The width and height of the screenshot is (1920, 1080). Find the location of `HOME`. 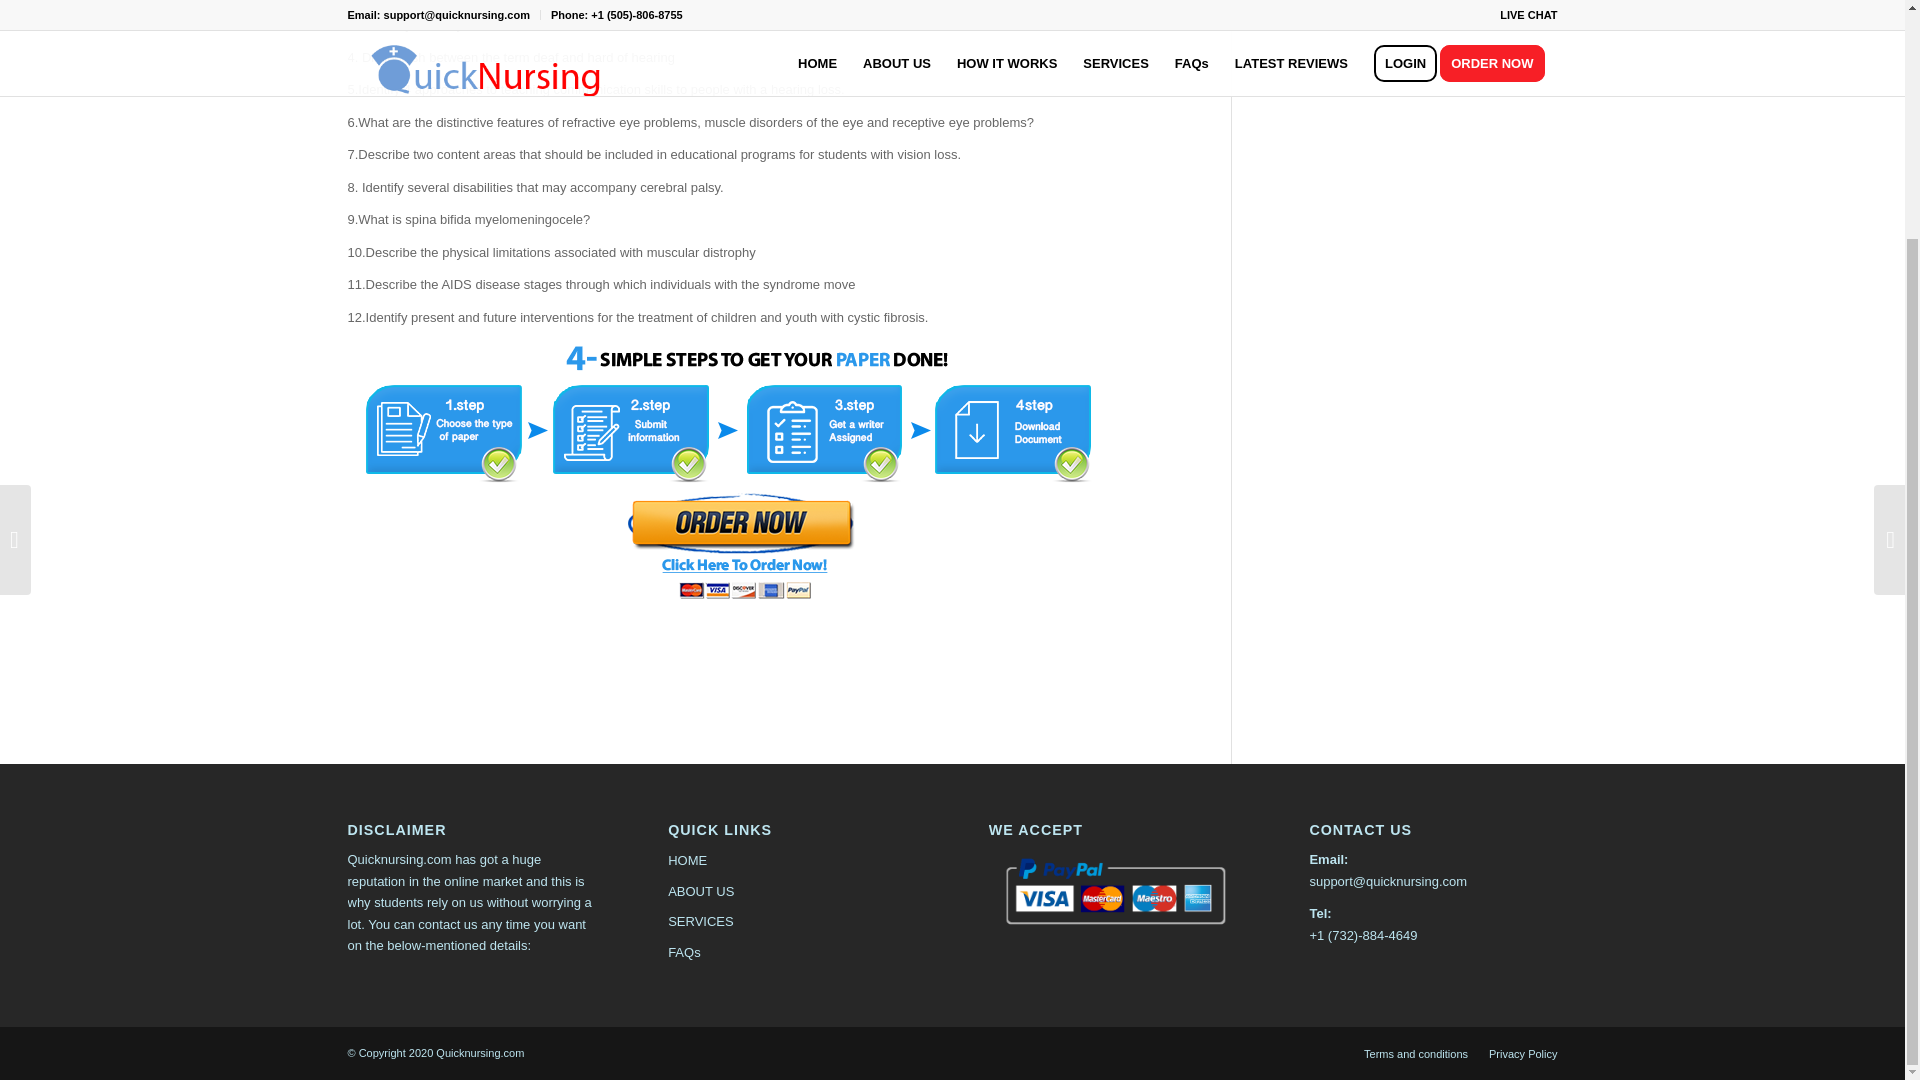

HOME is located at coordinates (792, 860).